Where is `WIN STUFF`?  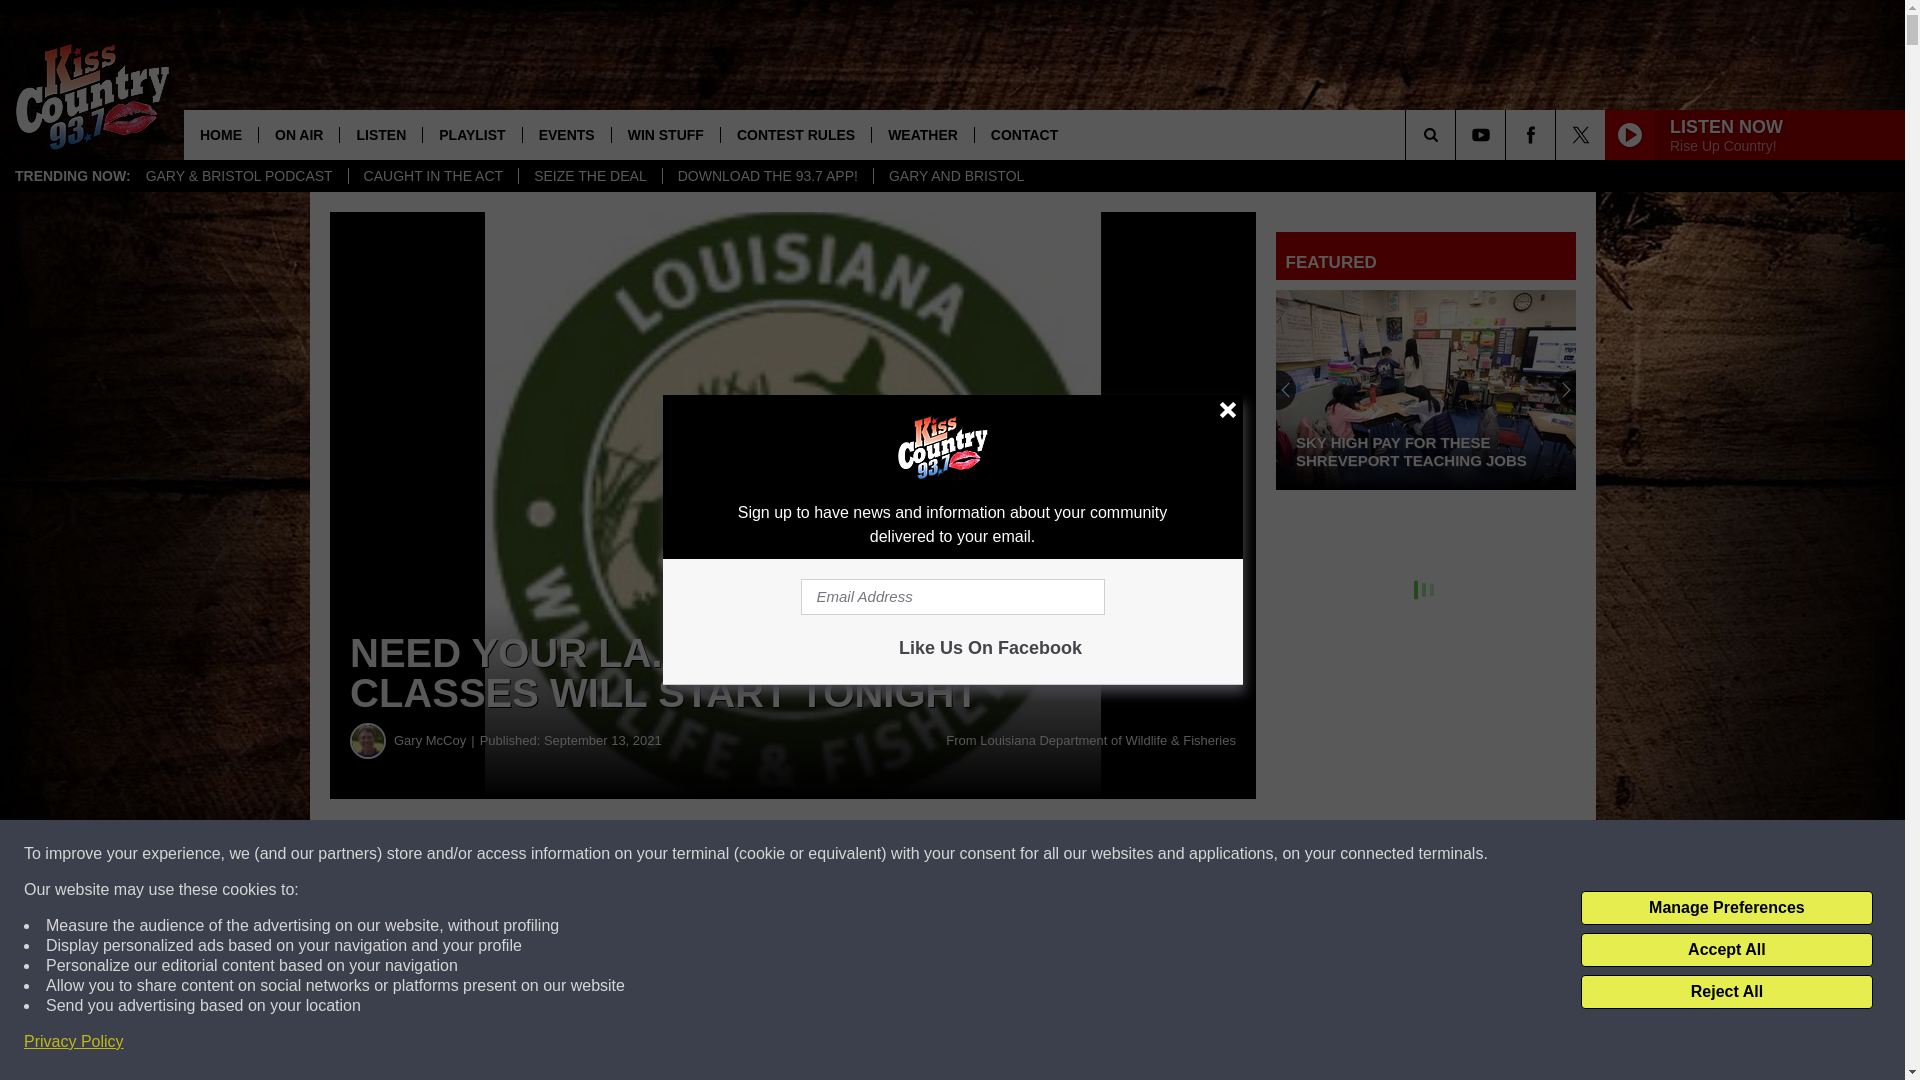 WIN STUFF is located at coordinates (665, 134).